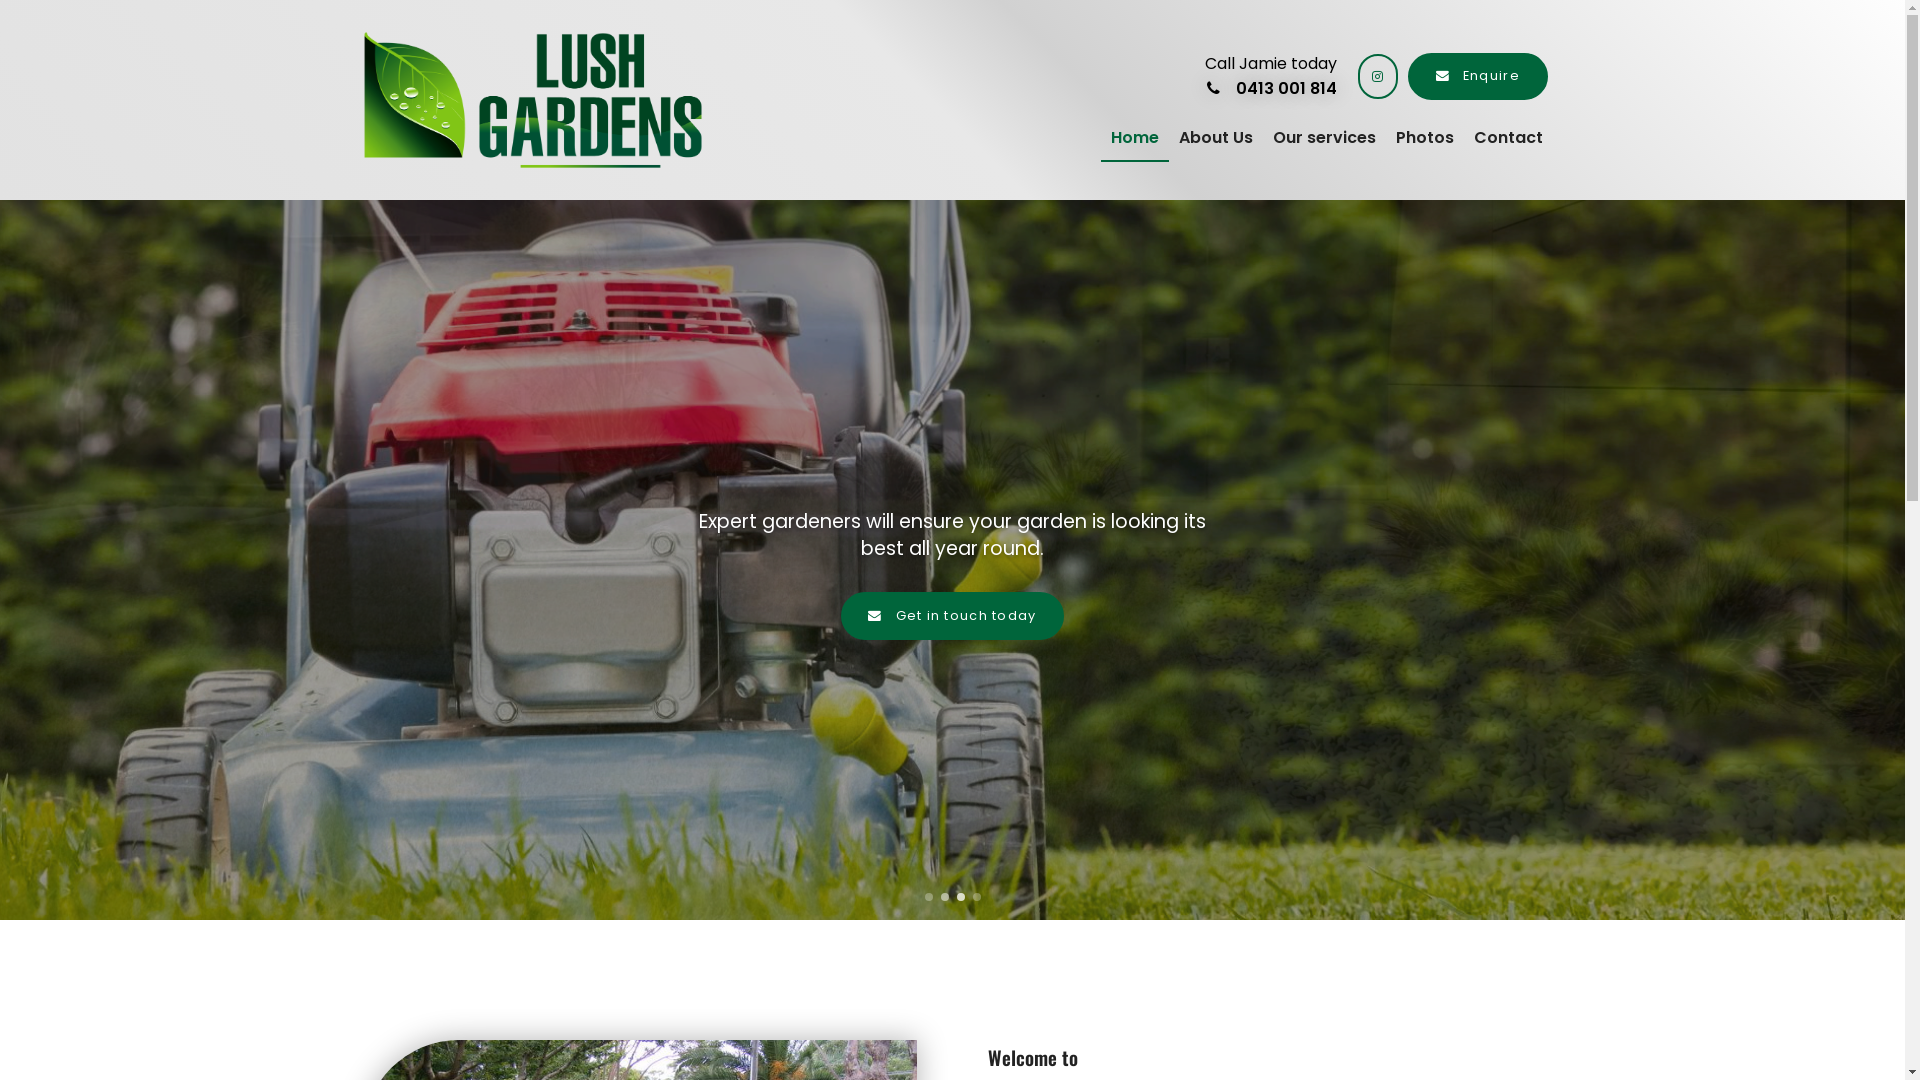 The width and height of the screenshot is (1920, 1080). I want to click on Photos, so click(1425, 139).